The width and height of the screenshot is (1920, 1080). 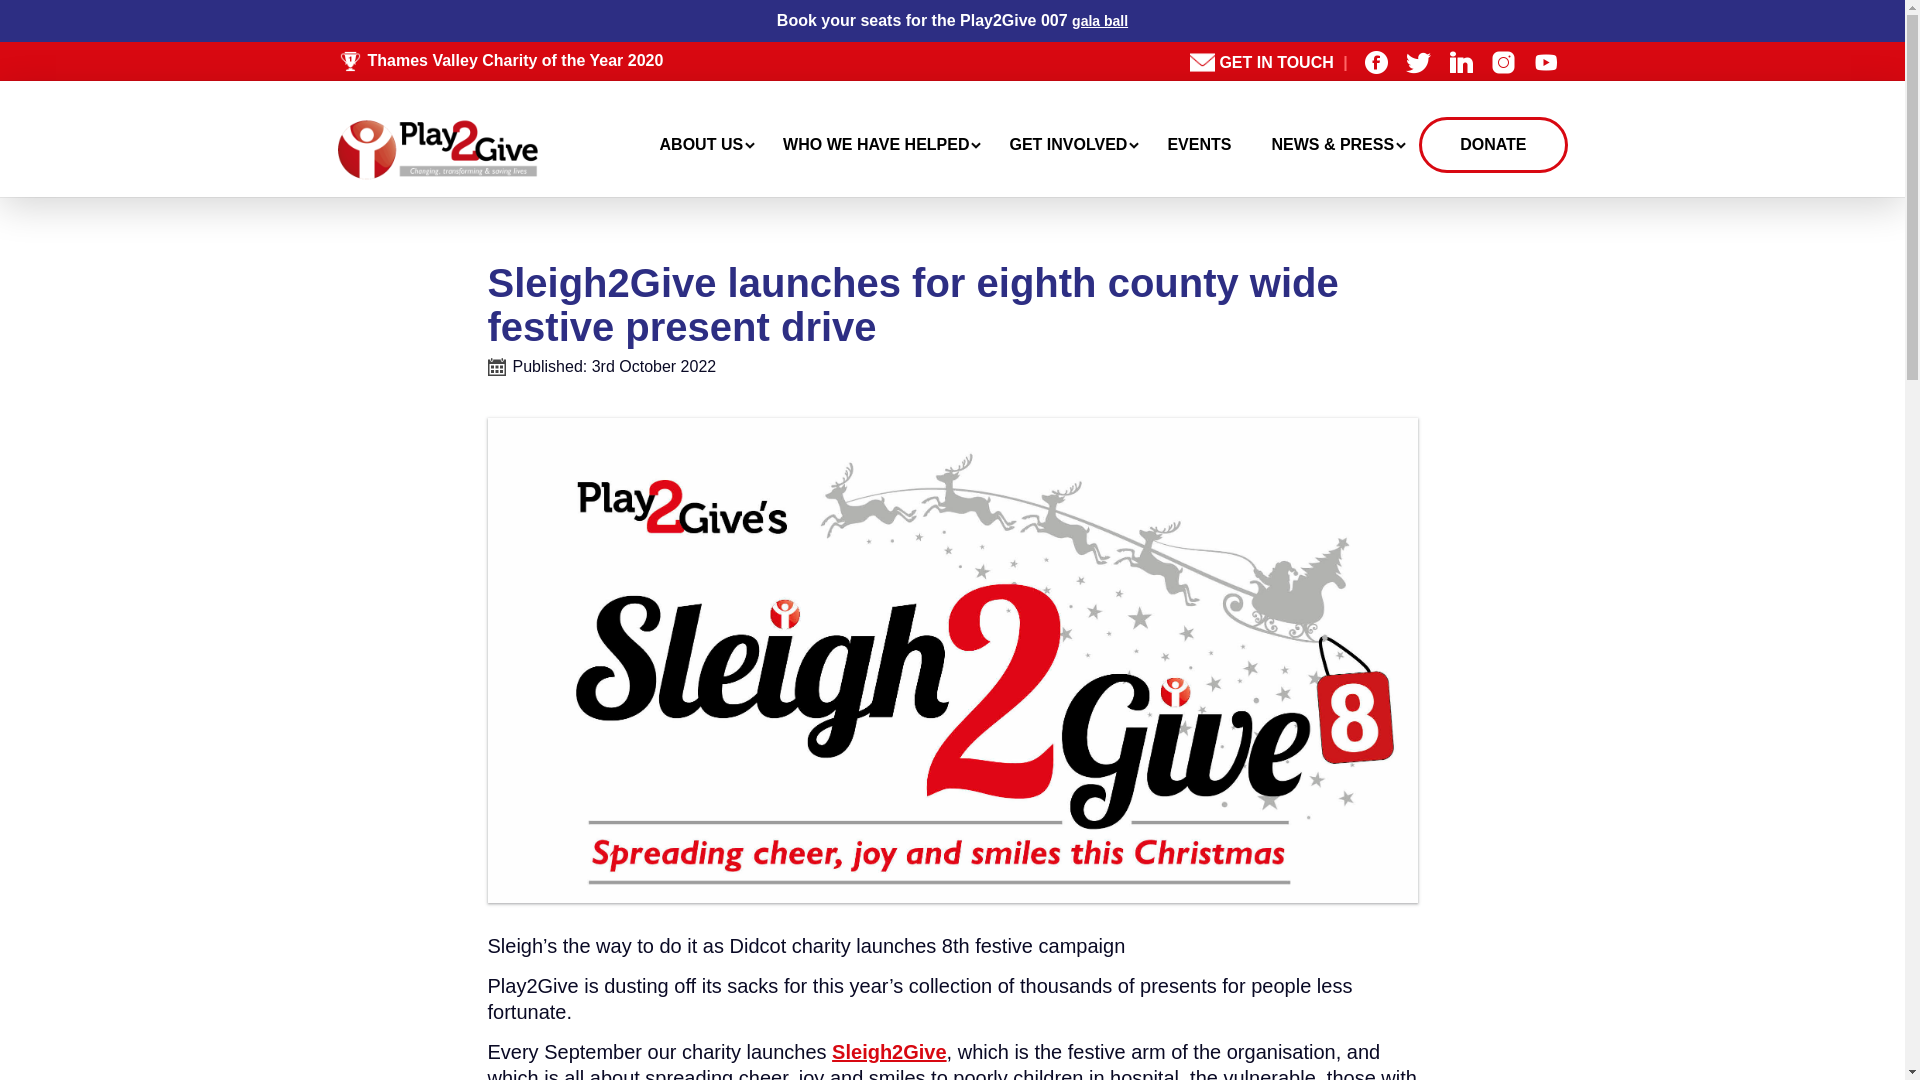 What do you see at coordinates (707, 144) in the screenshot?
I see `ABOUT US` at bounding box center [707, 144].